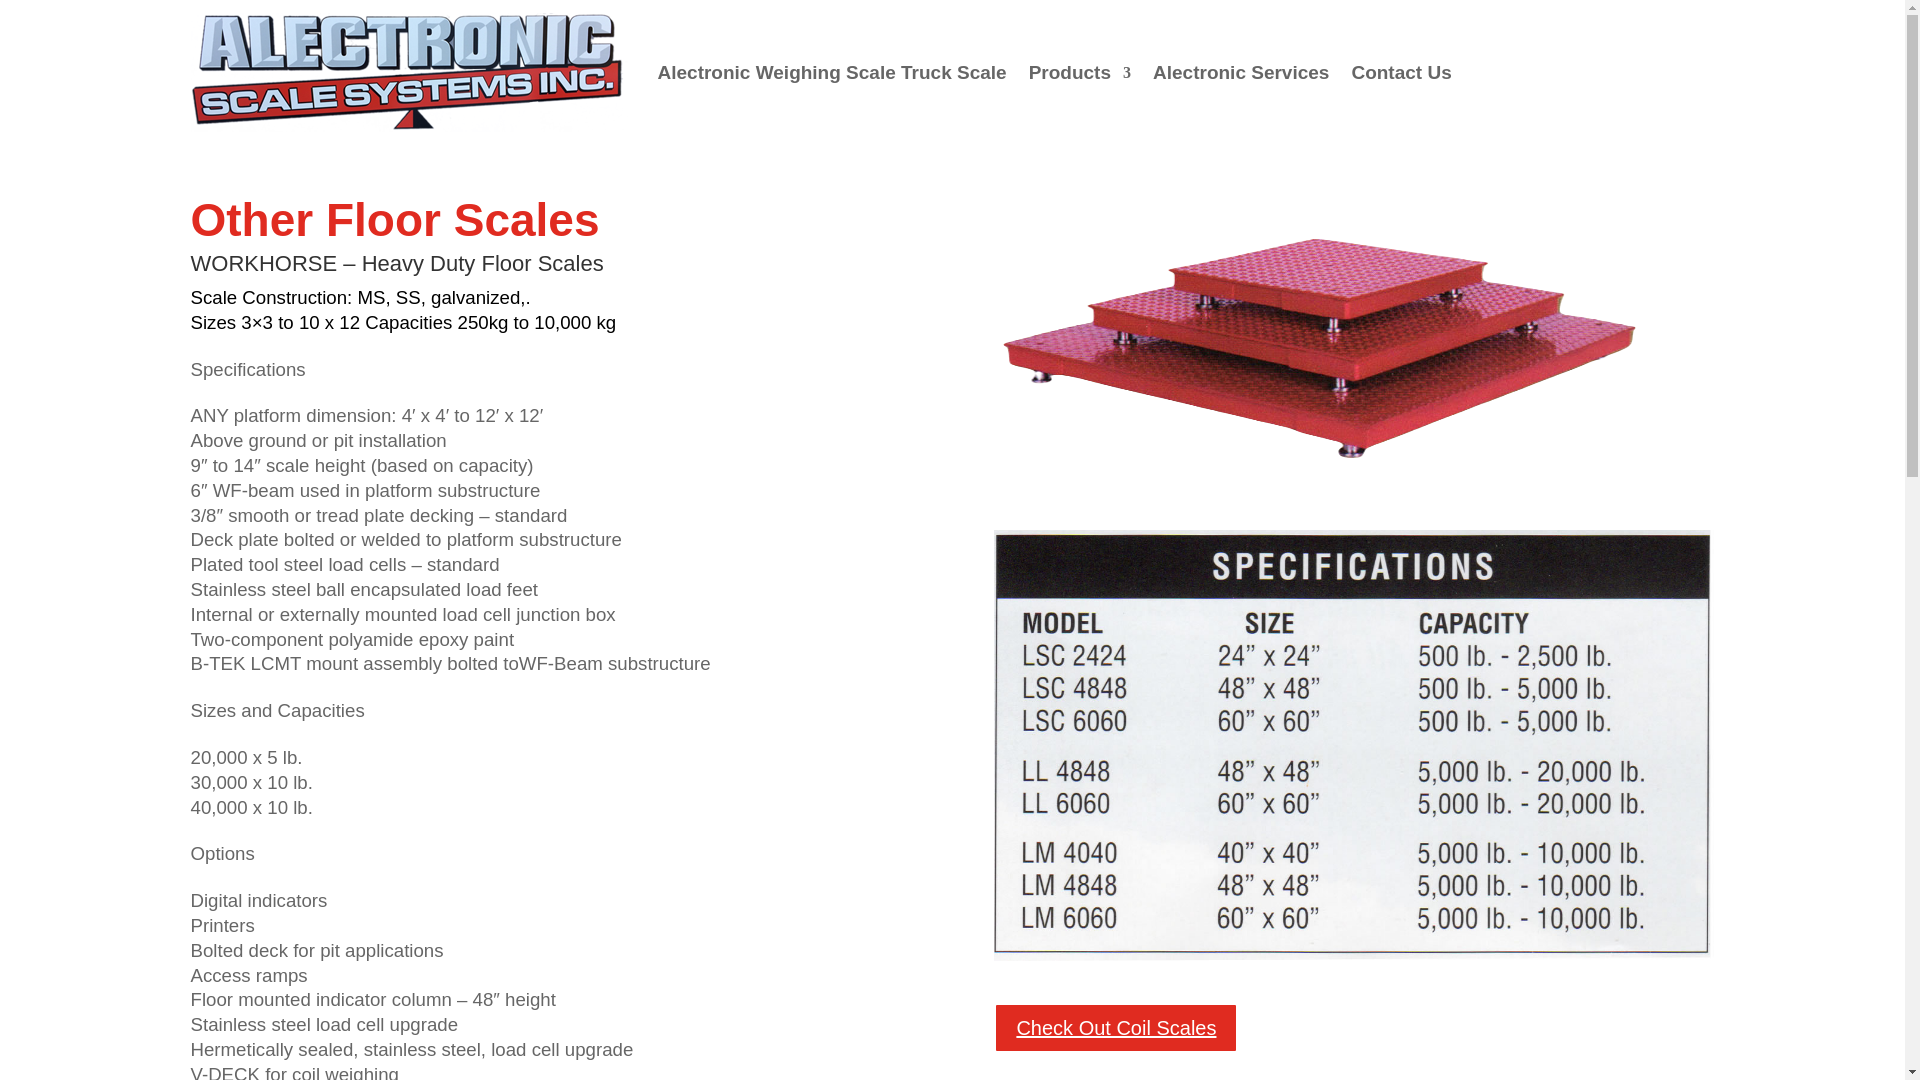  I want to click on floorScales, so click(1318, 342).